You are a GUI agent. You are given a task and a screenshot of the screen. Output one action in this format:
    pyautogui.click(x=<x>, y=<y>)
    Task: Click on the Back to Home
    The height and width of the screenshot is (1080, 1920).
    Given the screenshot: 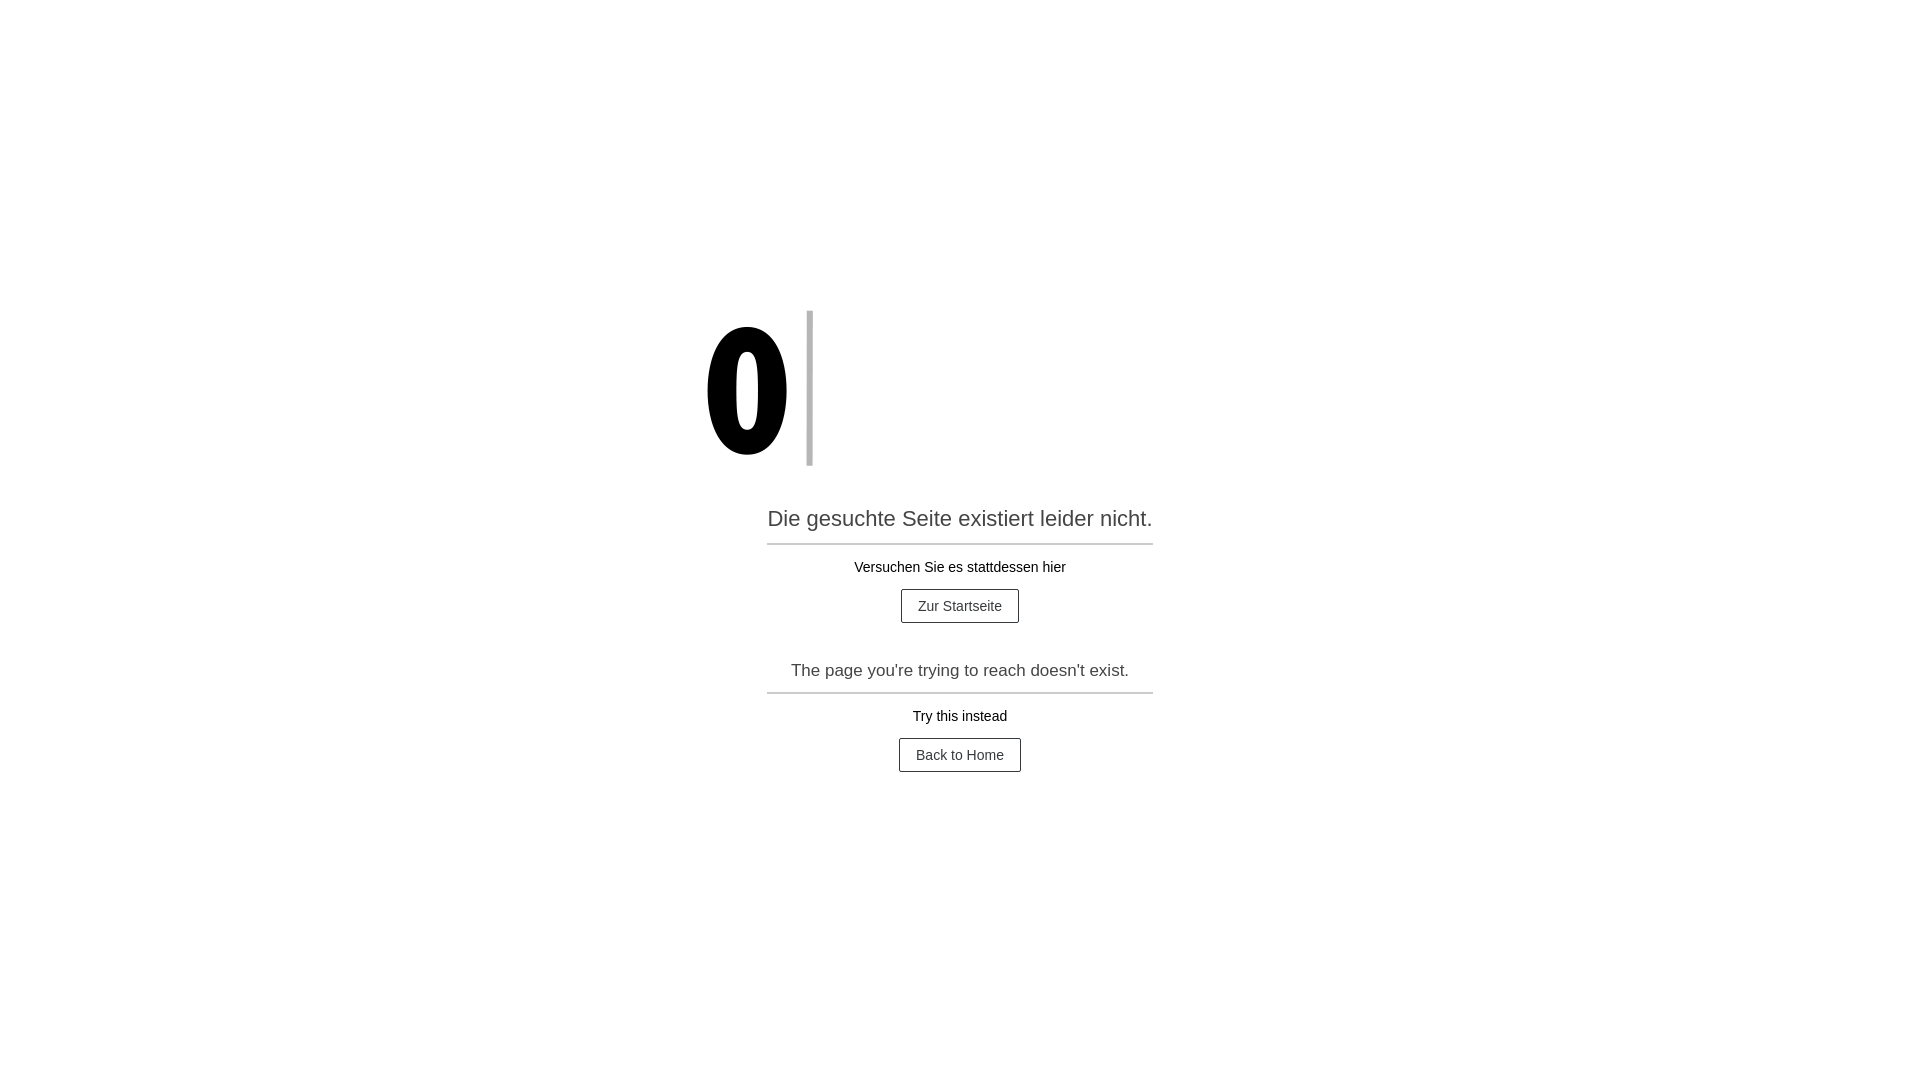 What is the action you would take?
    pyautogui.click(x=960, y=755)
    